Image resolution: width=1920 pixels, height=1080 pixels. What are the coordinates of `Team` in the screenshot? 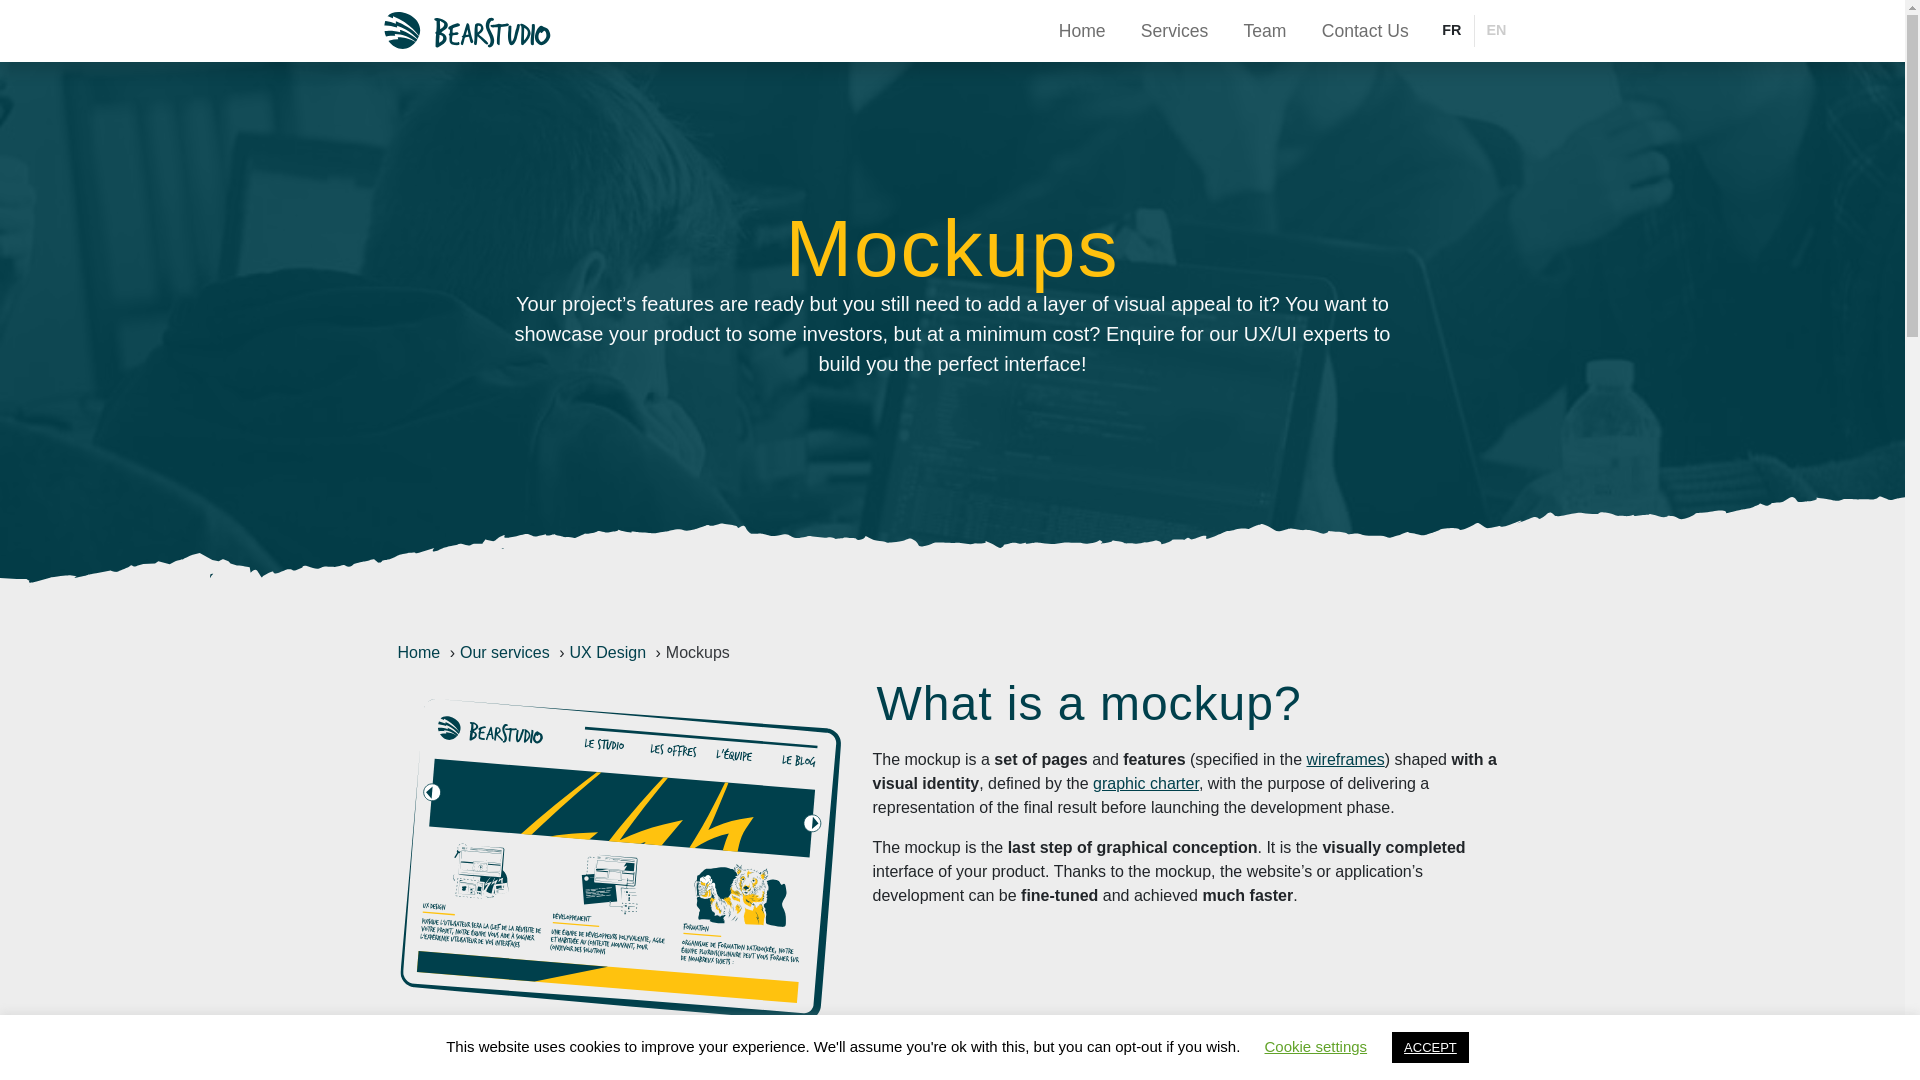 It's located at (1264, 30).